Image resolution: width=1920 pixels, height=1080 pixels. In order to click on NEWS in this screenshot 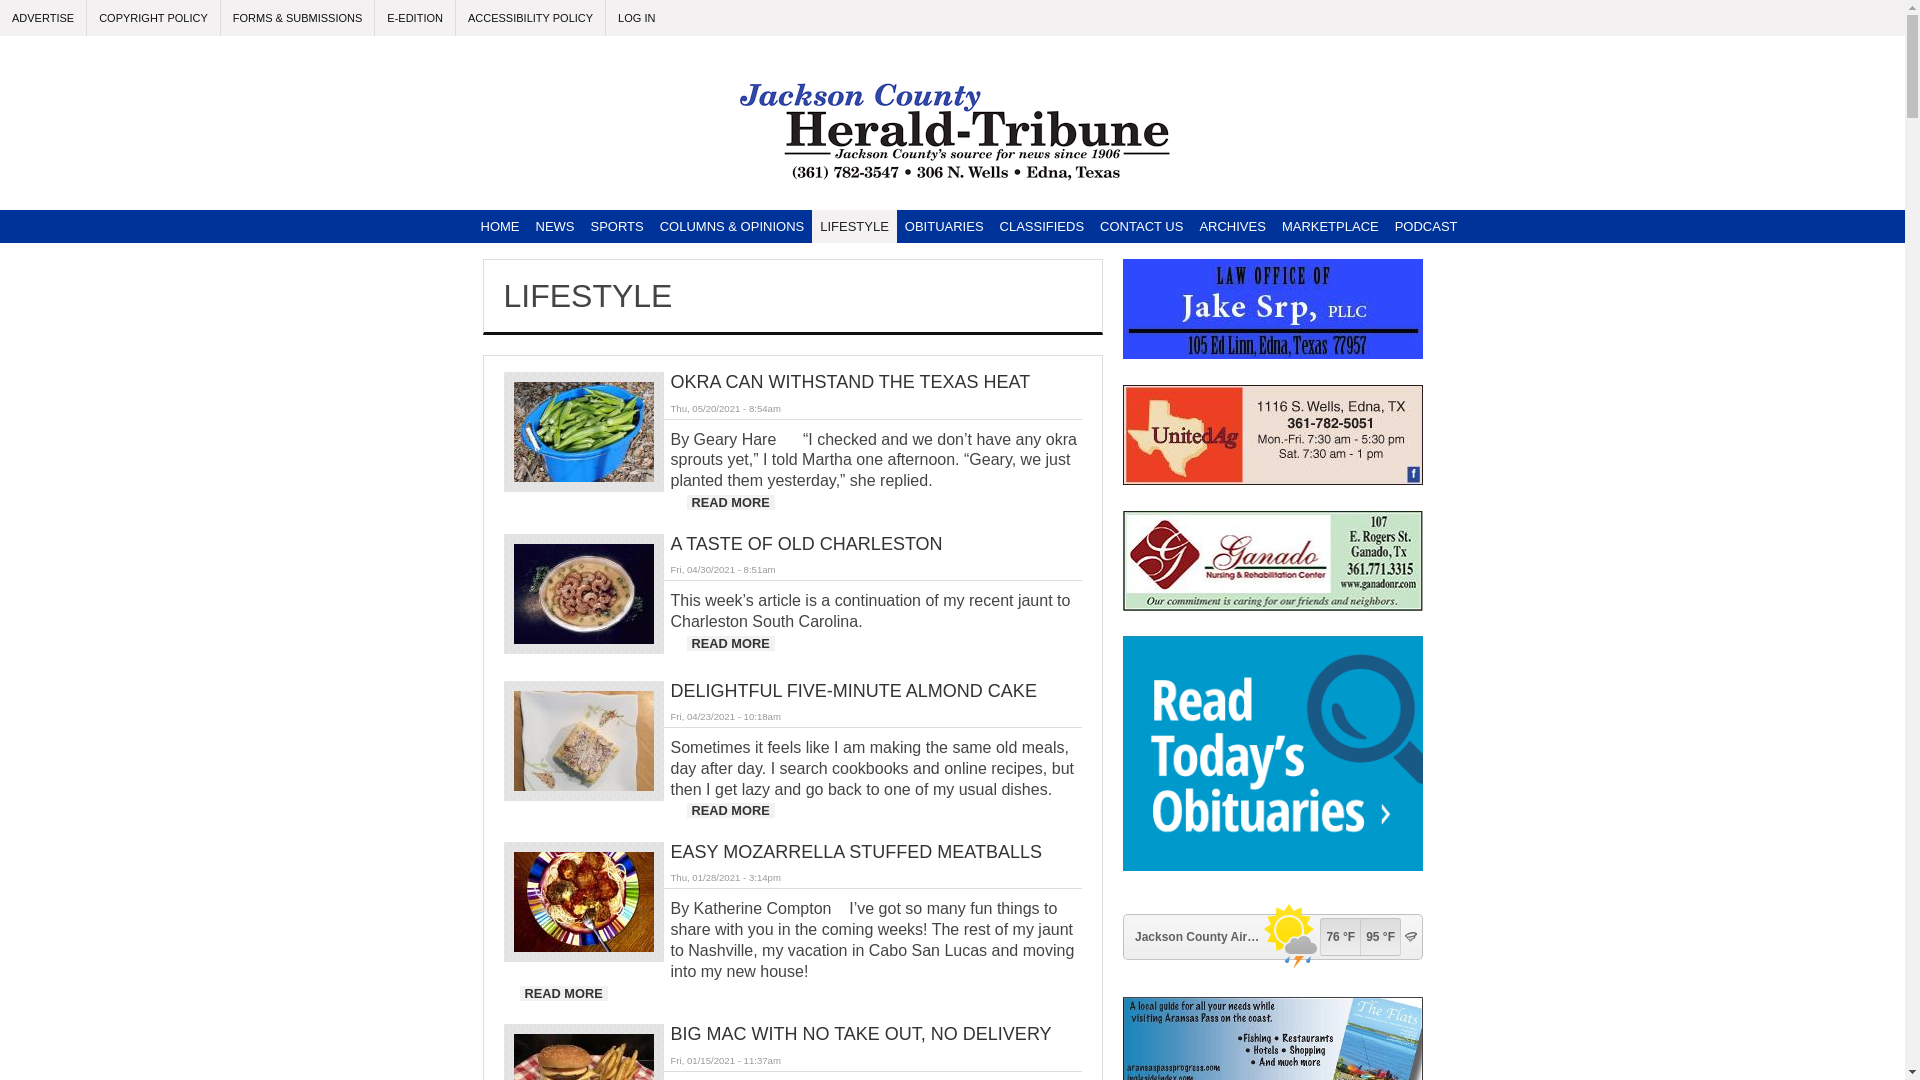, I will do `click(531, 18)`.